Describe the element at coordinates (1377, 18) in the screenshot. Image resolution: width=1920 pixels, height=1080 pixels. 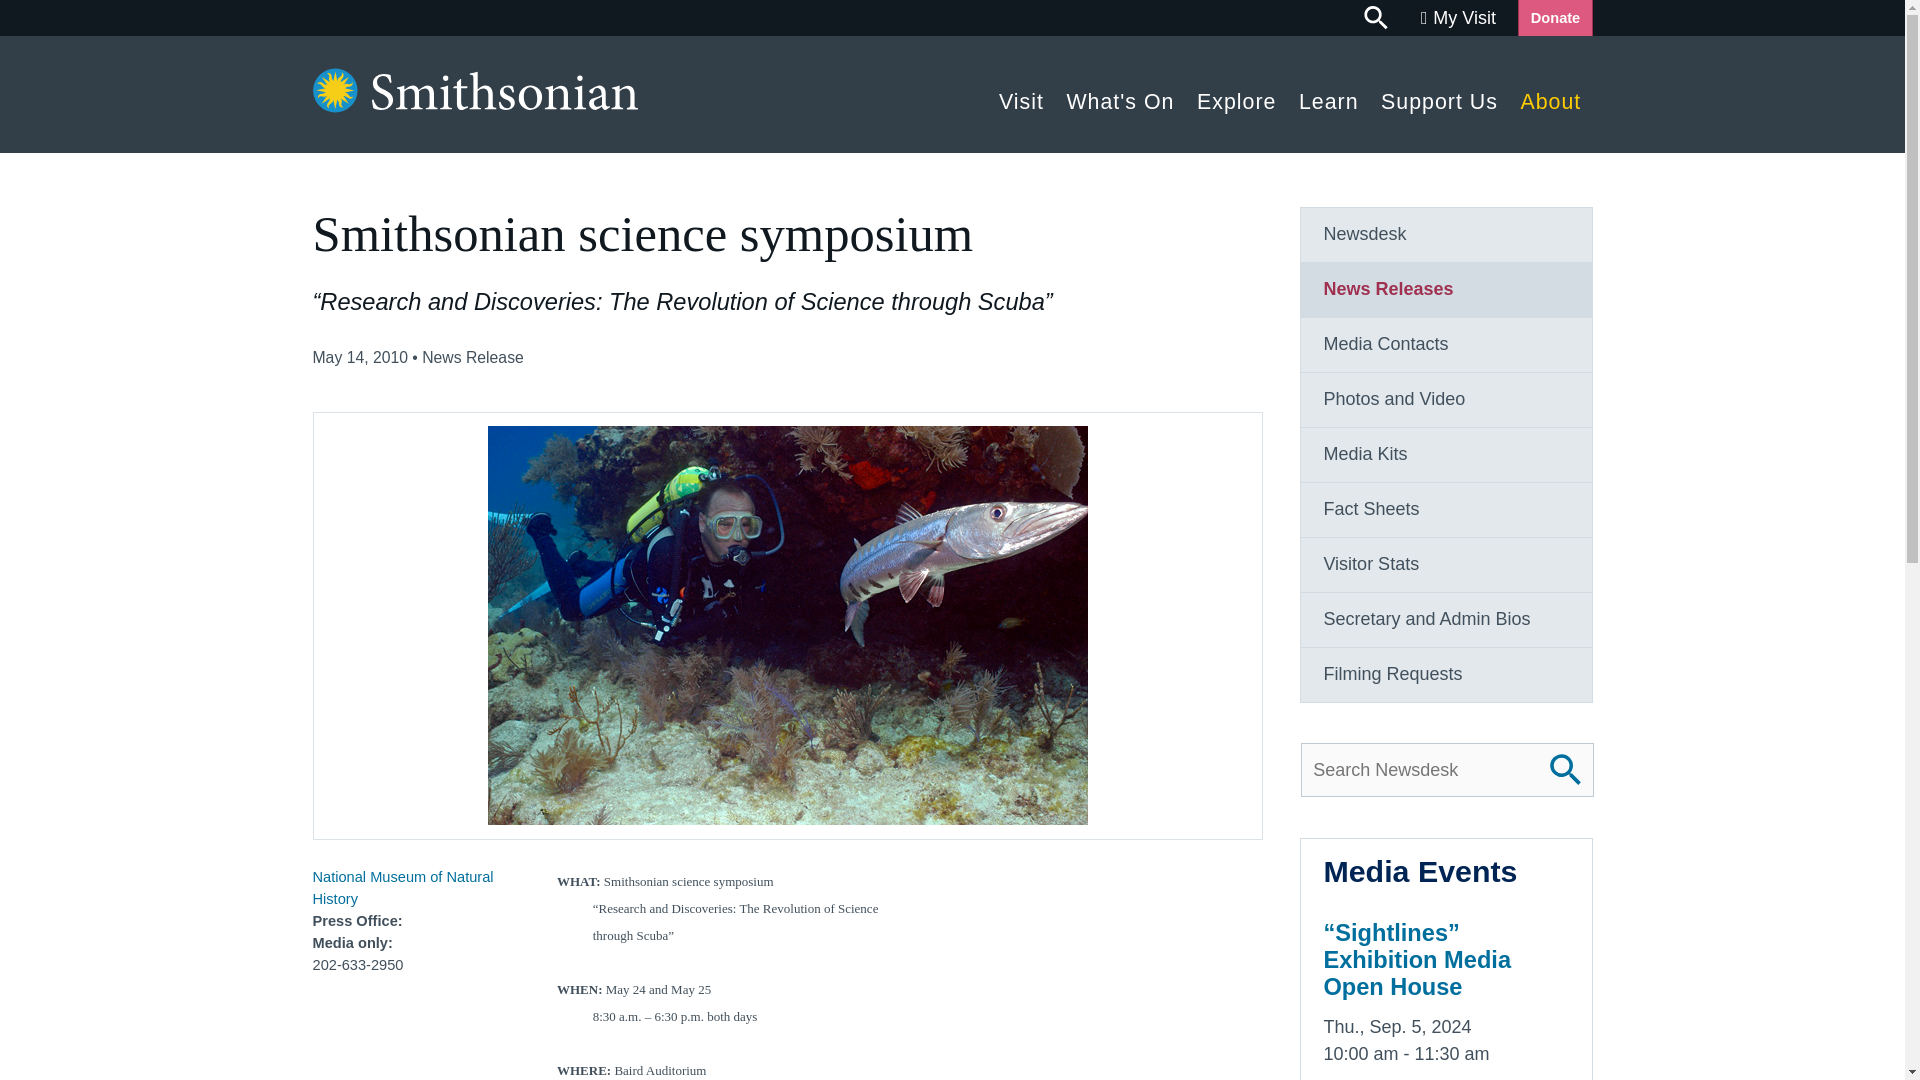
I see `Search` at that location.